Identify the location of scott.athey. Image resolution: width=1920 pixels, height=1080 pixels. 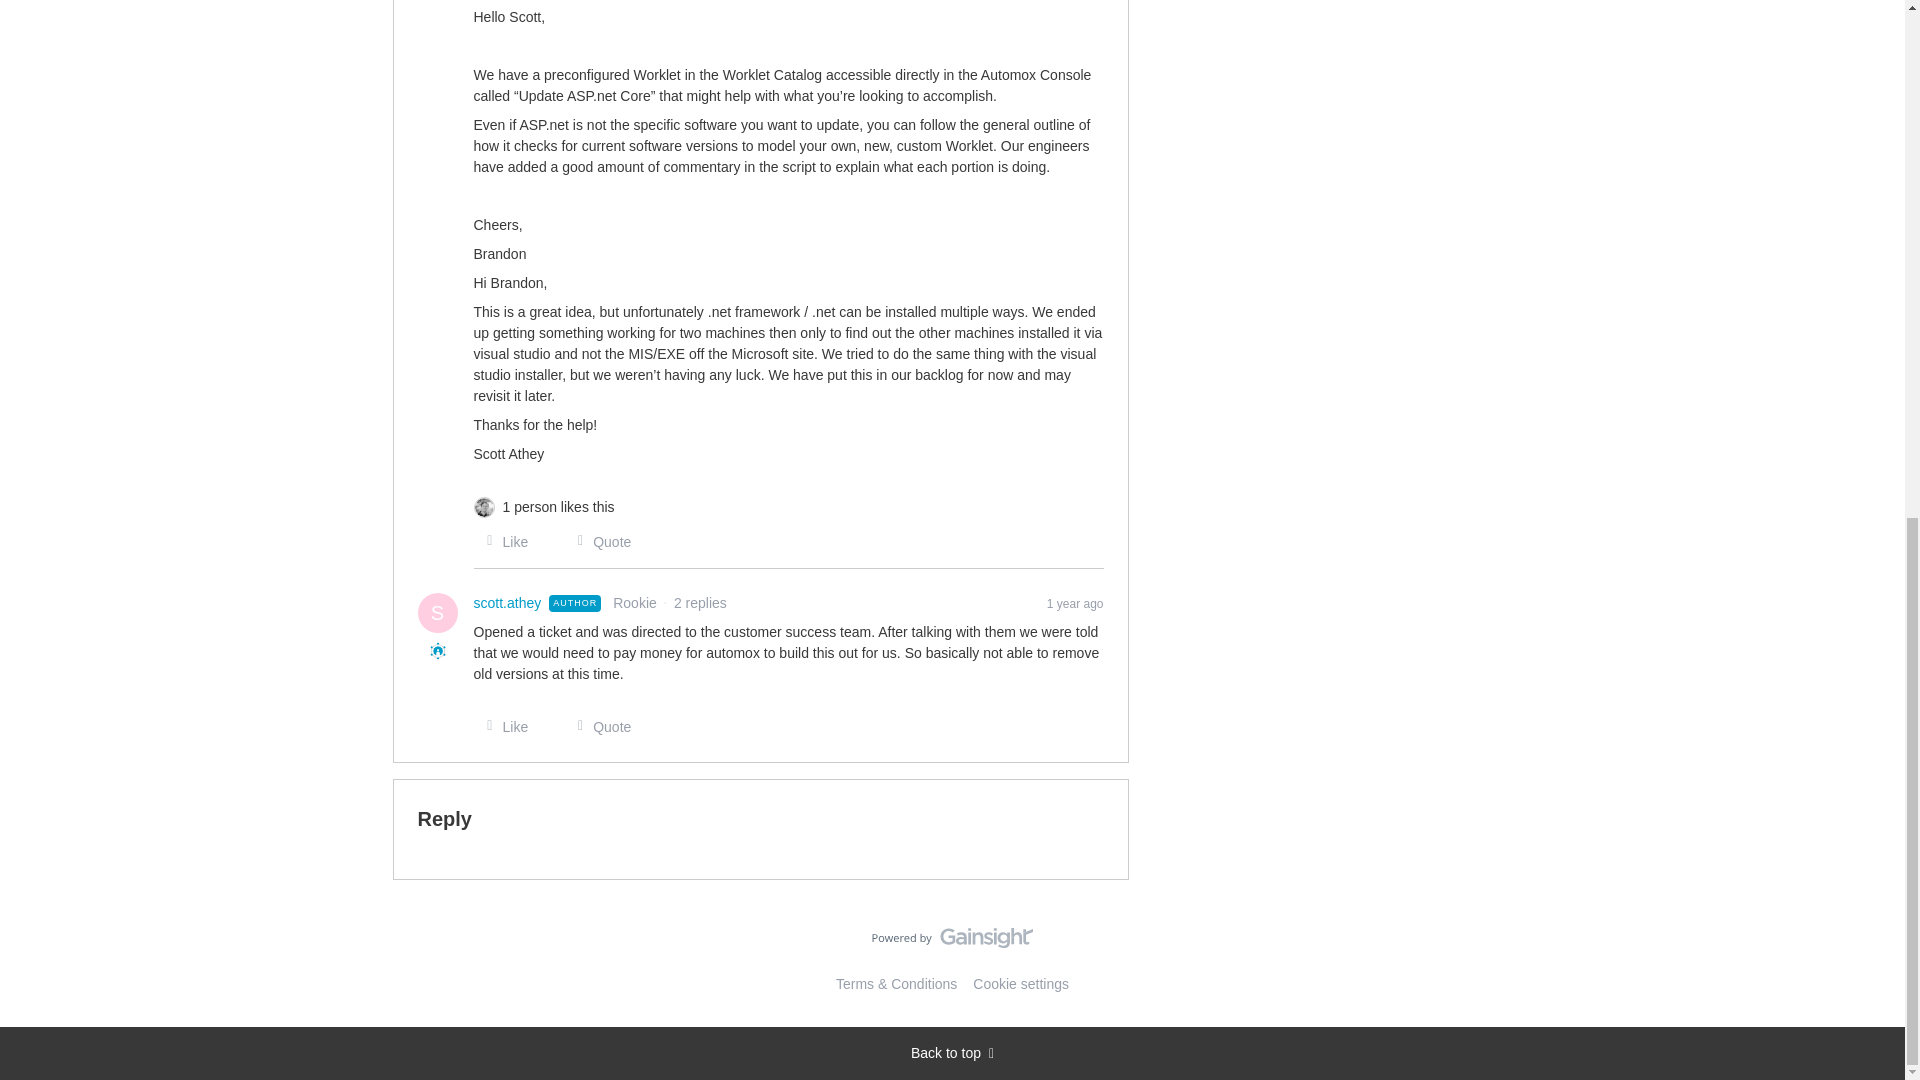
(508, 603).